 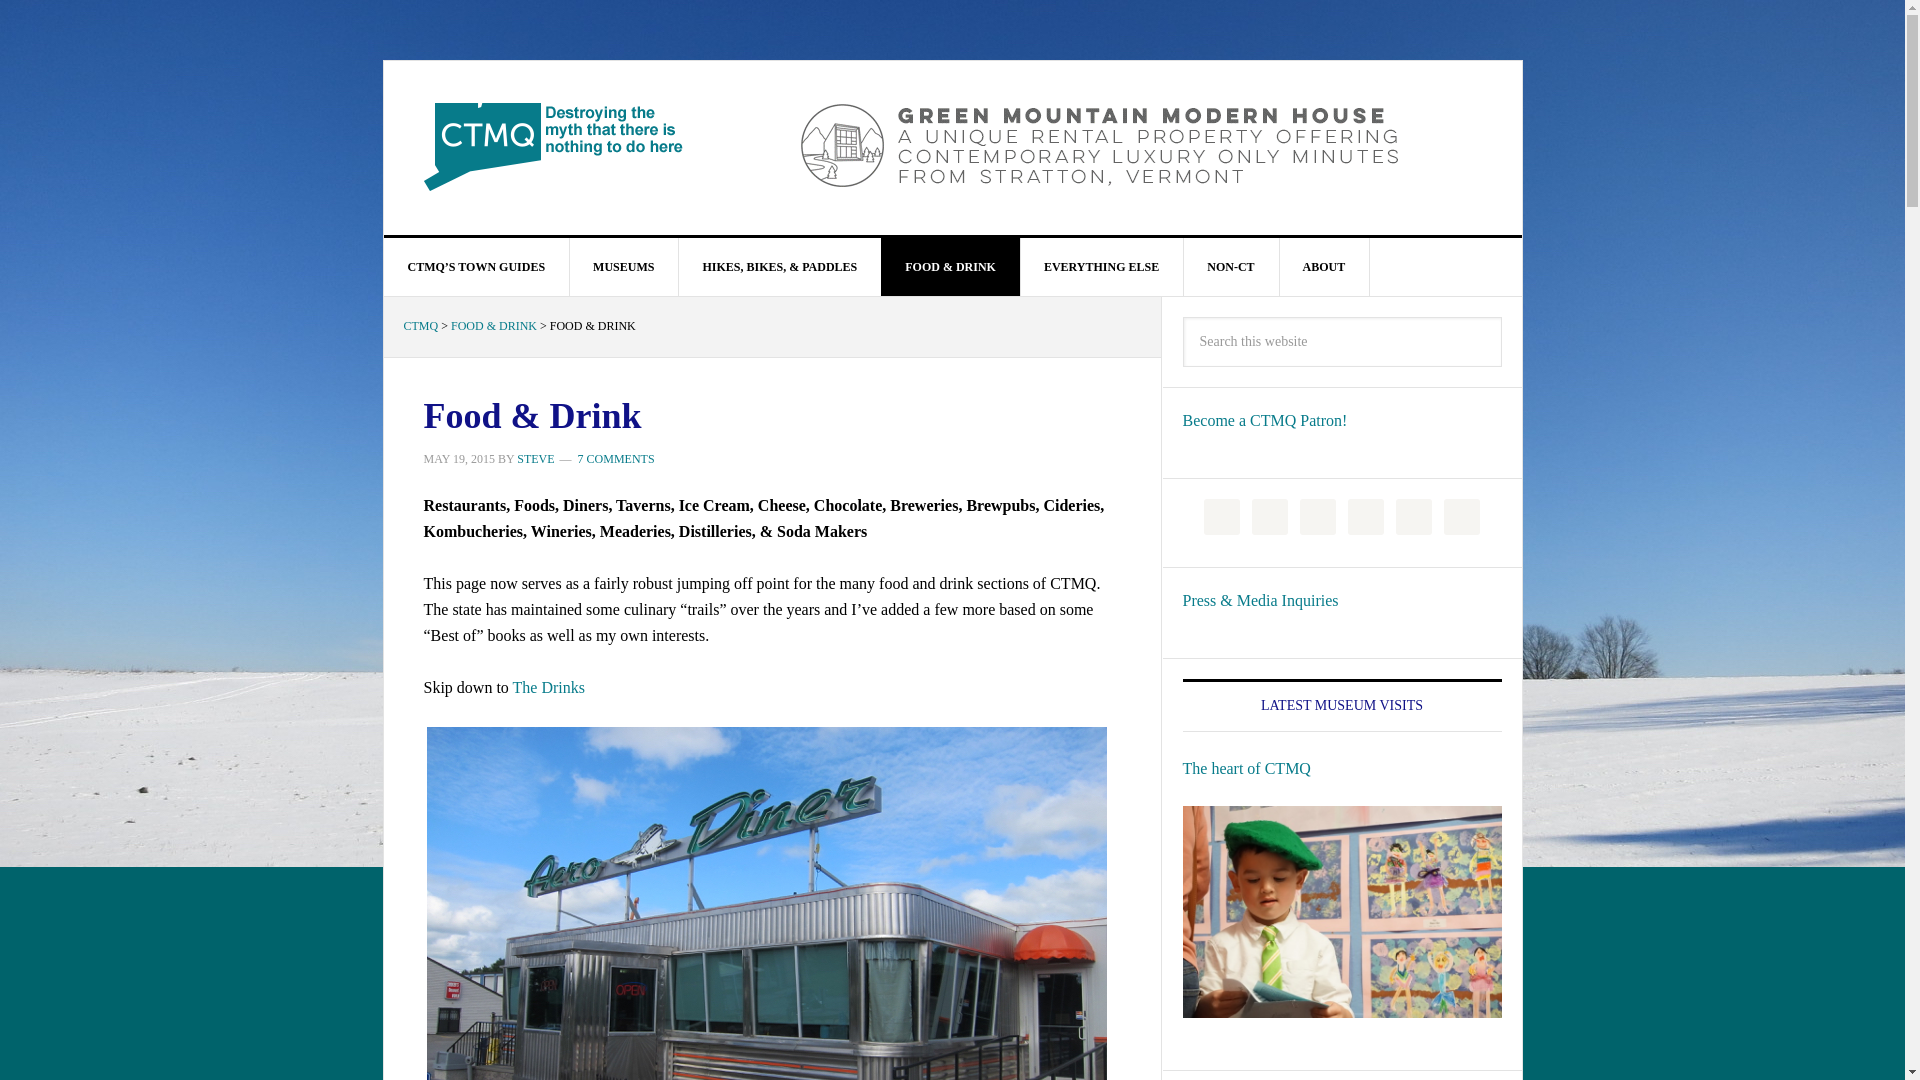 What do you see at coordinates (1324, 266) in the screenshot?
I see `ABOUT` at bounding box center [1324, 266].